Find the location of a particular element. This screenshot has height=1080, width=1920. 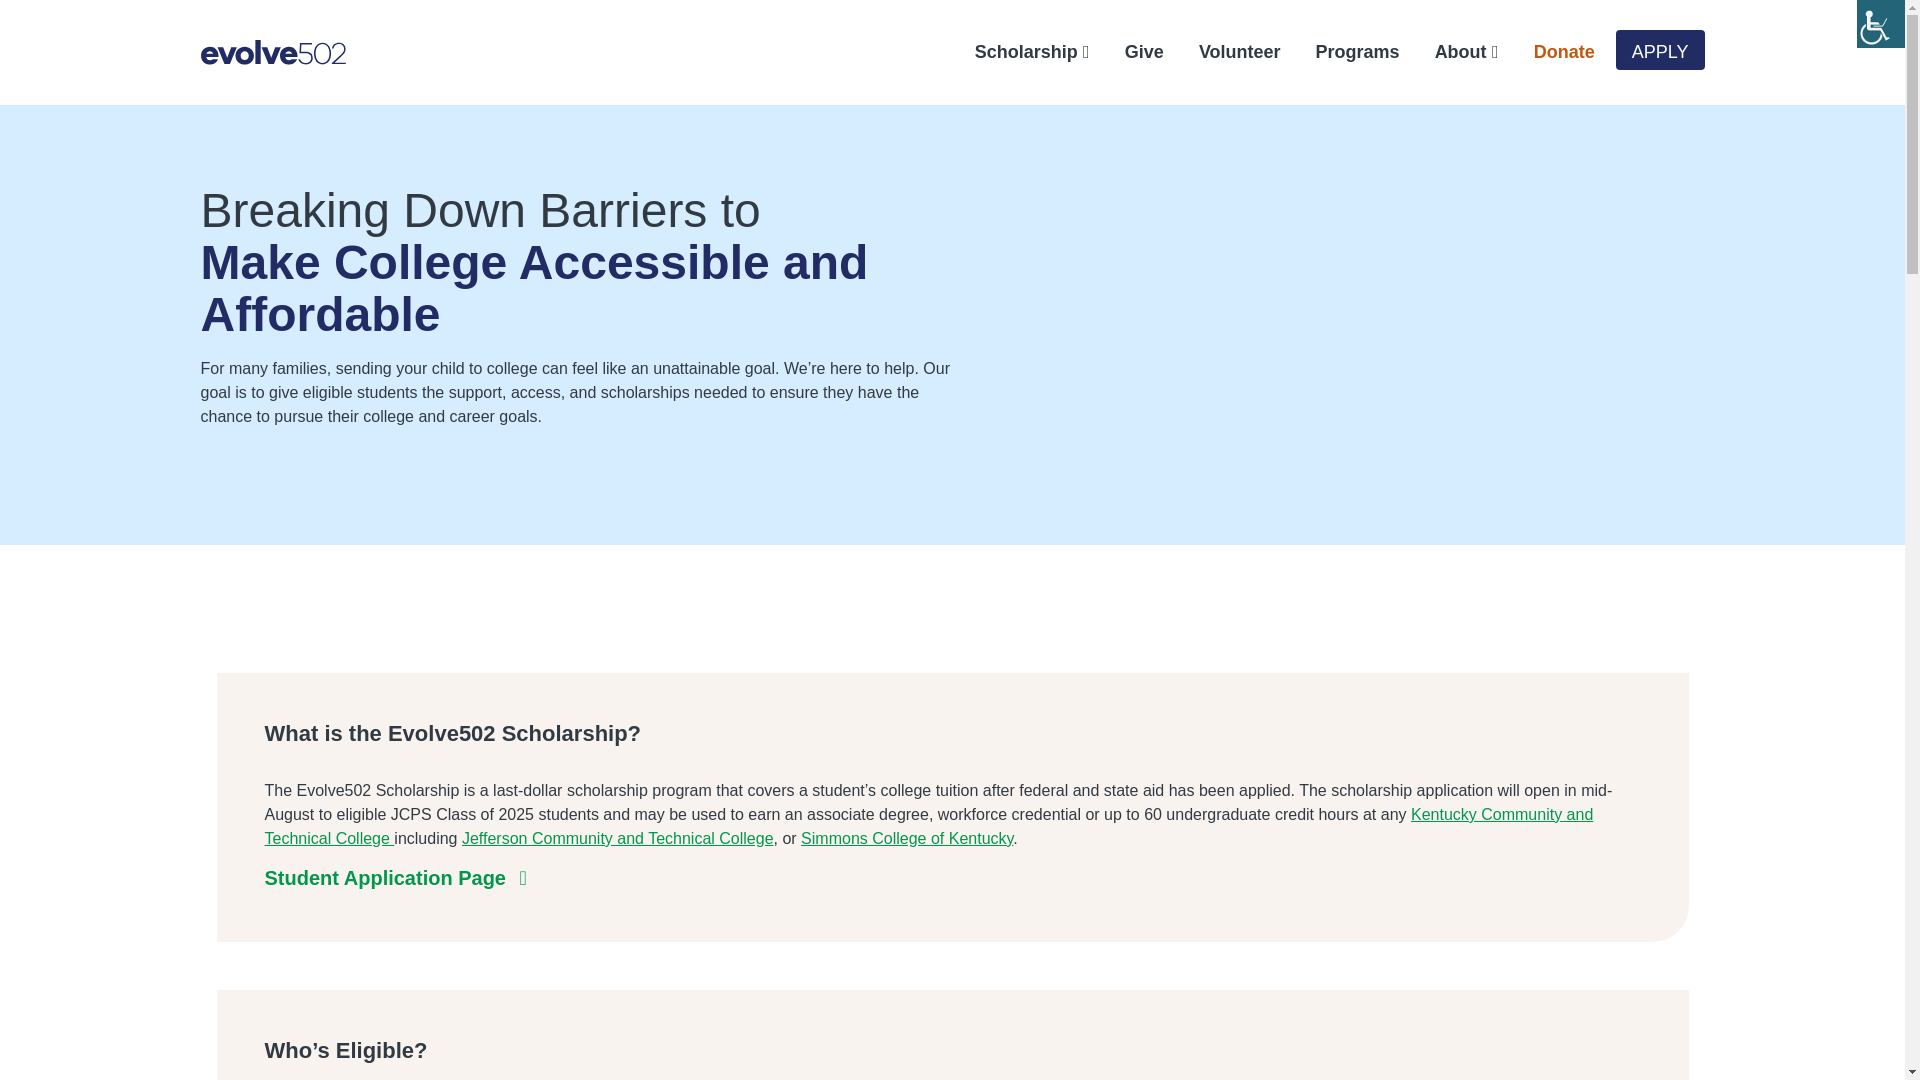

Scholarship is located at coordinates (1019, 52).